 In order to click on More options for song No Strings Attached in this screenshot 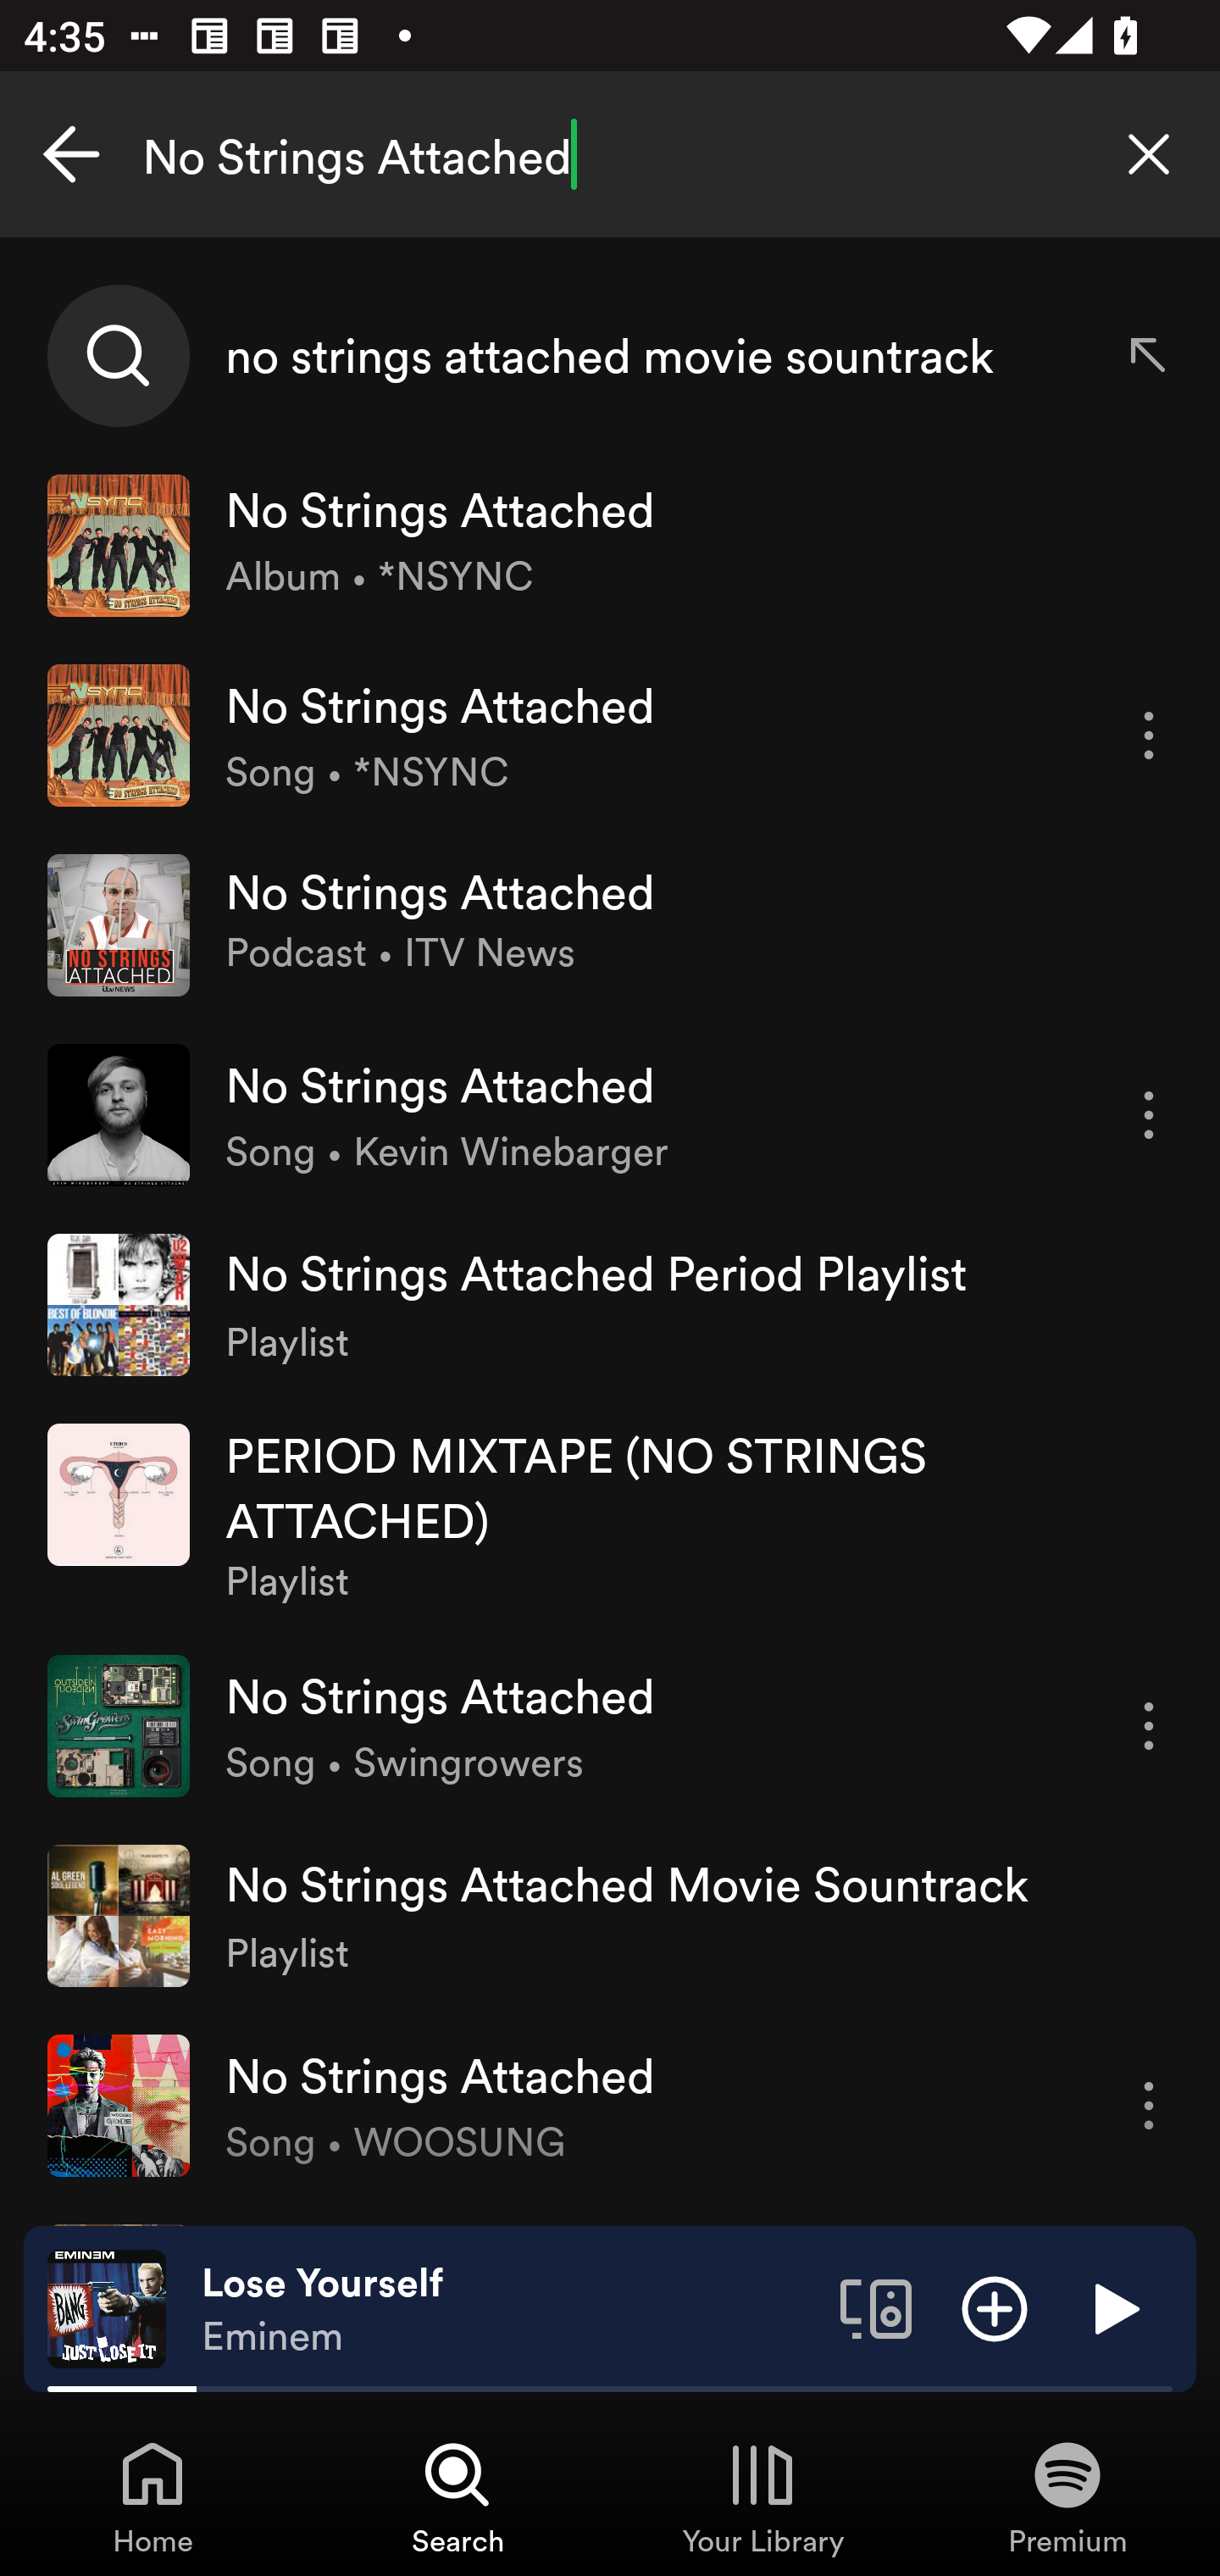, I will do `click(1149, 1725)`.